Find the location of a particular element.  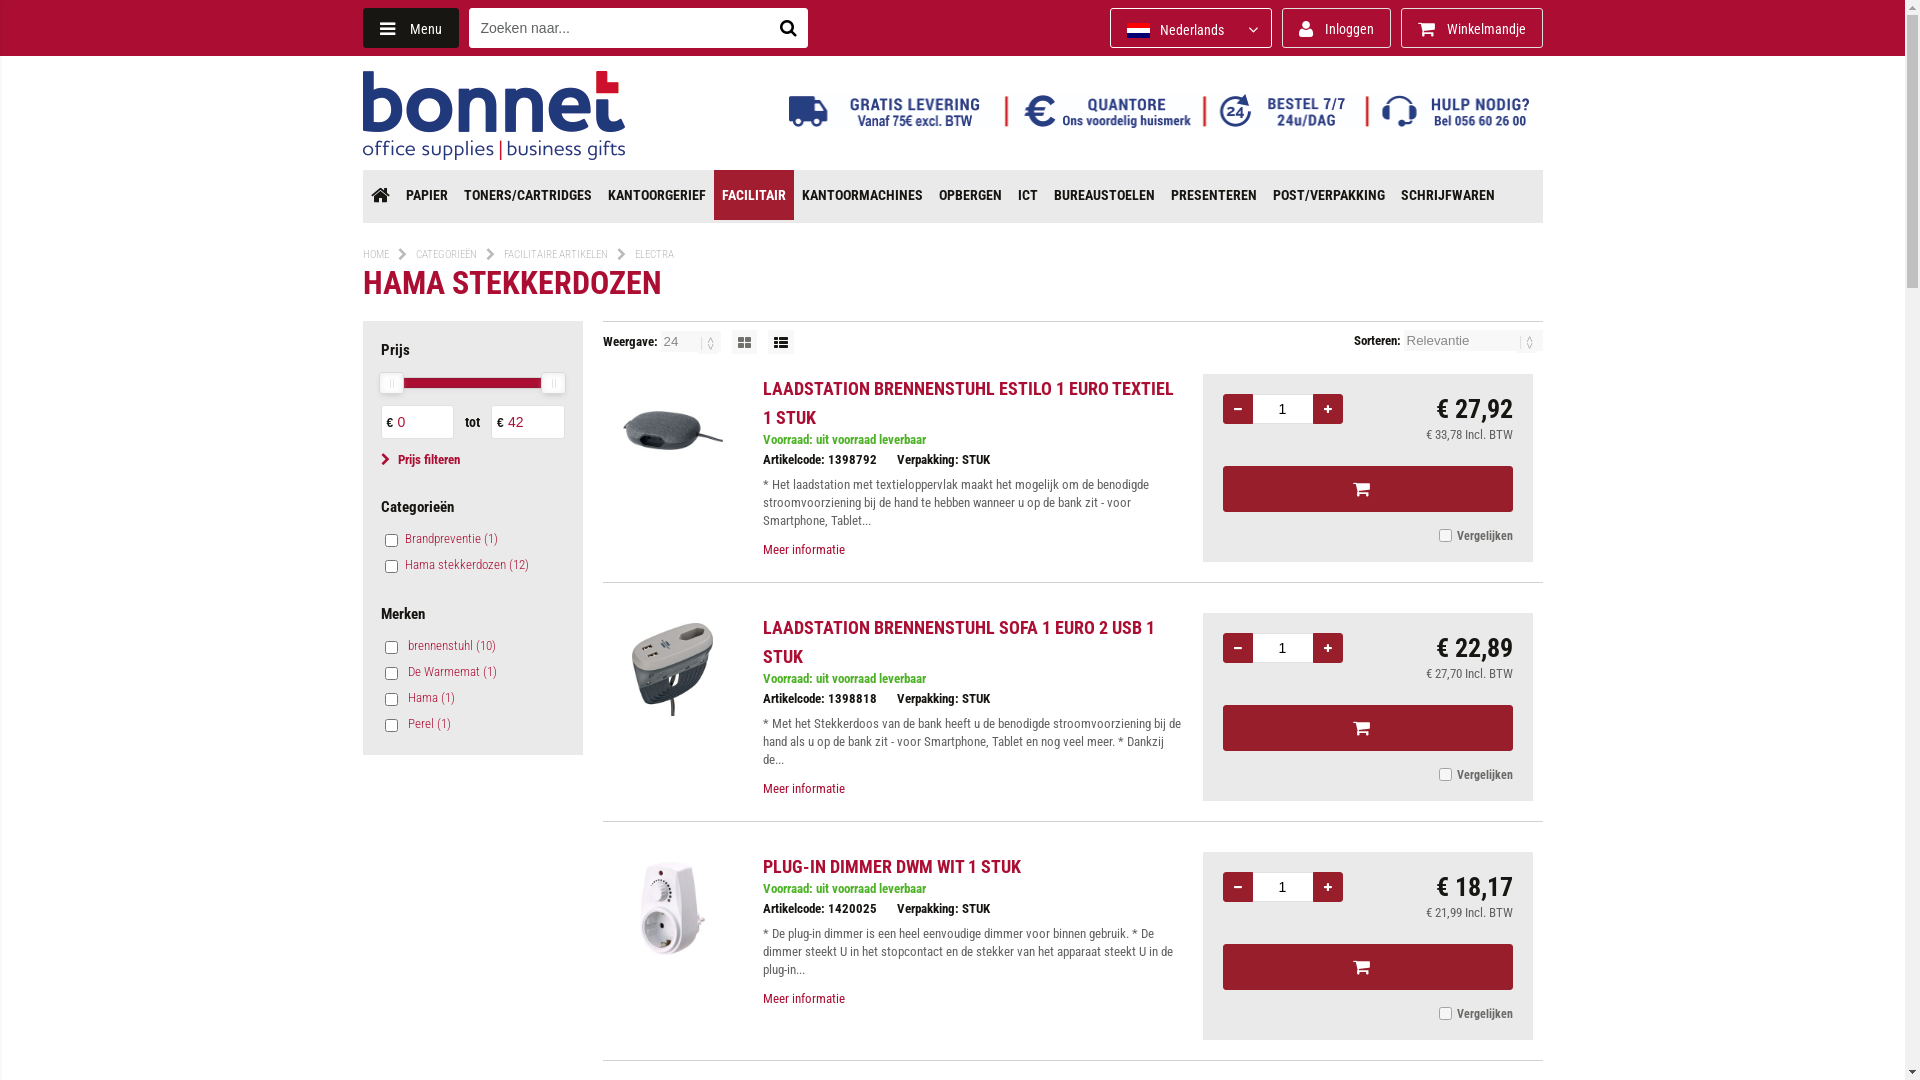

BUREAUSTOELEN is located at coordinates (1104, 195).